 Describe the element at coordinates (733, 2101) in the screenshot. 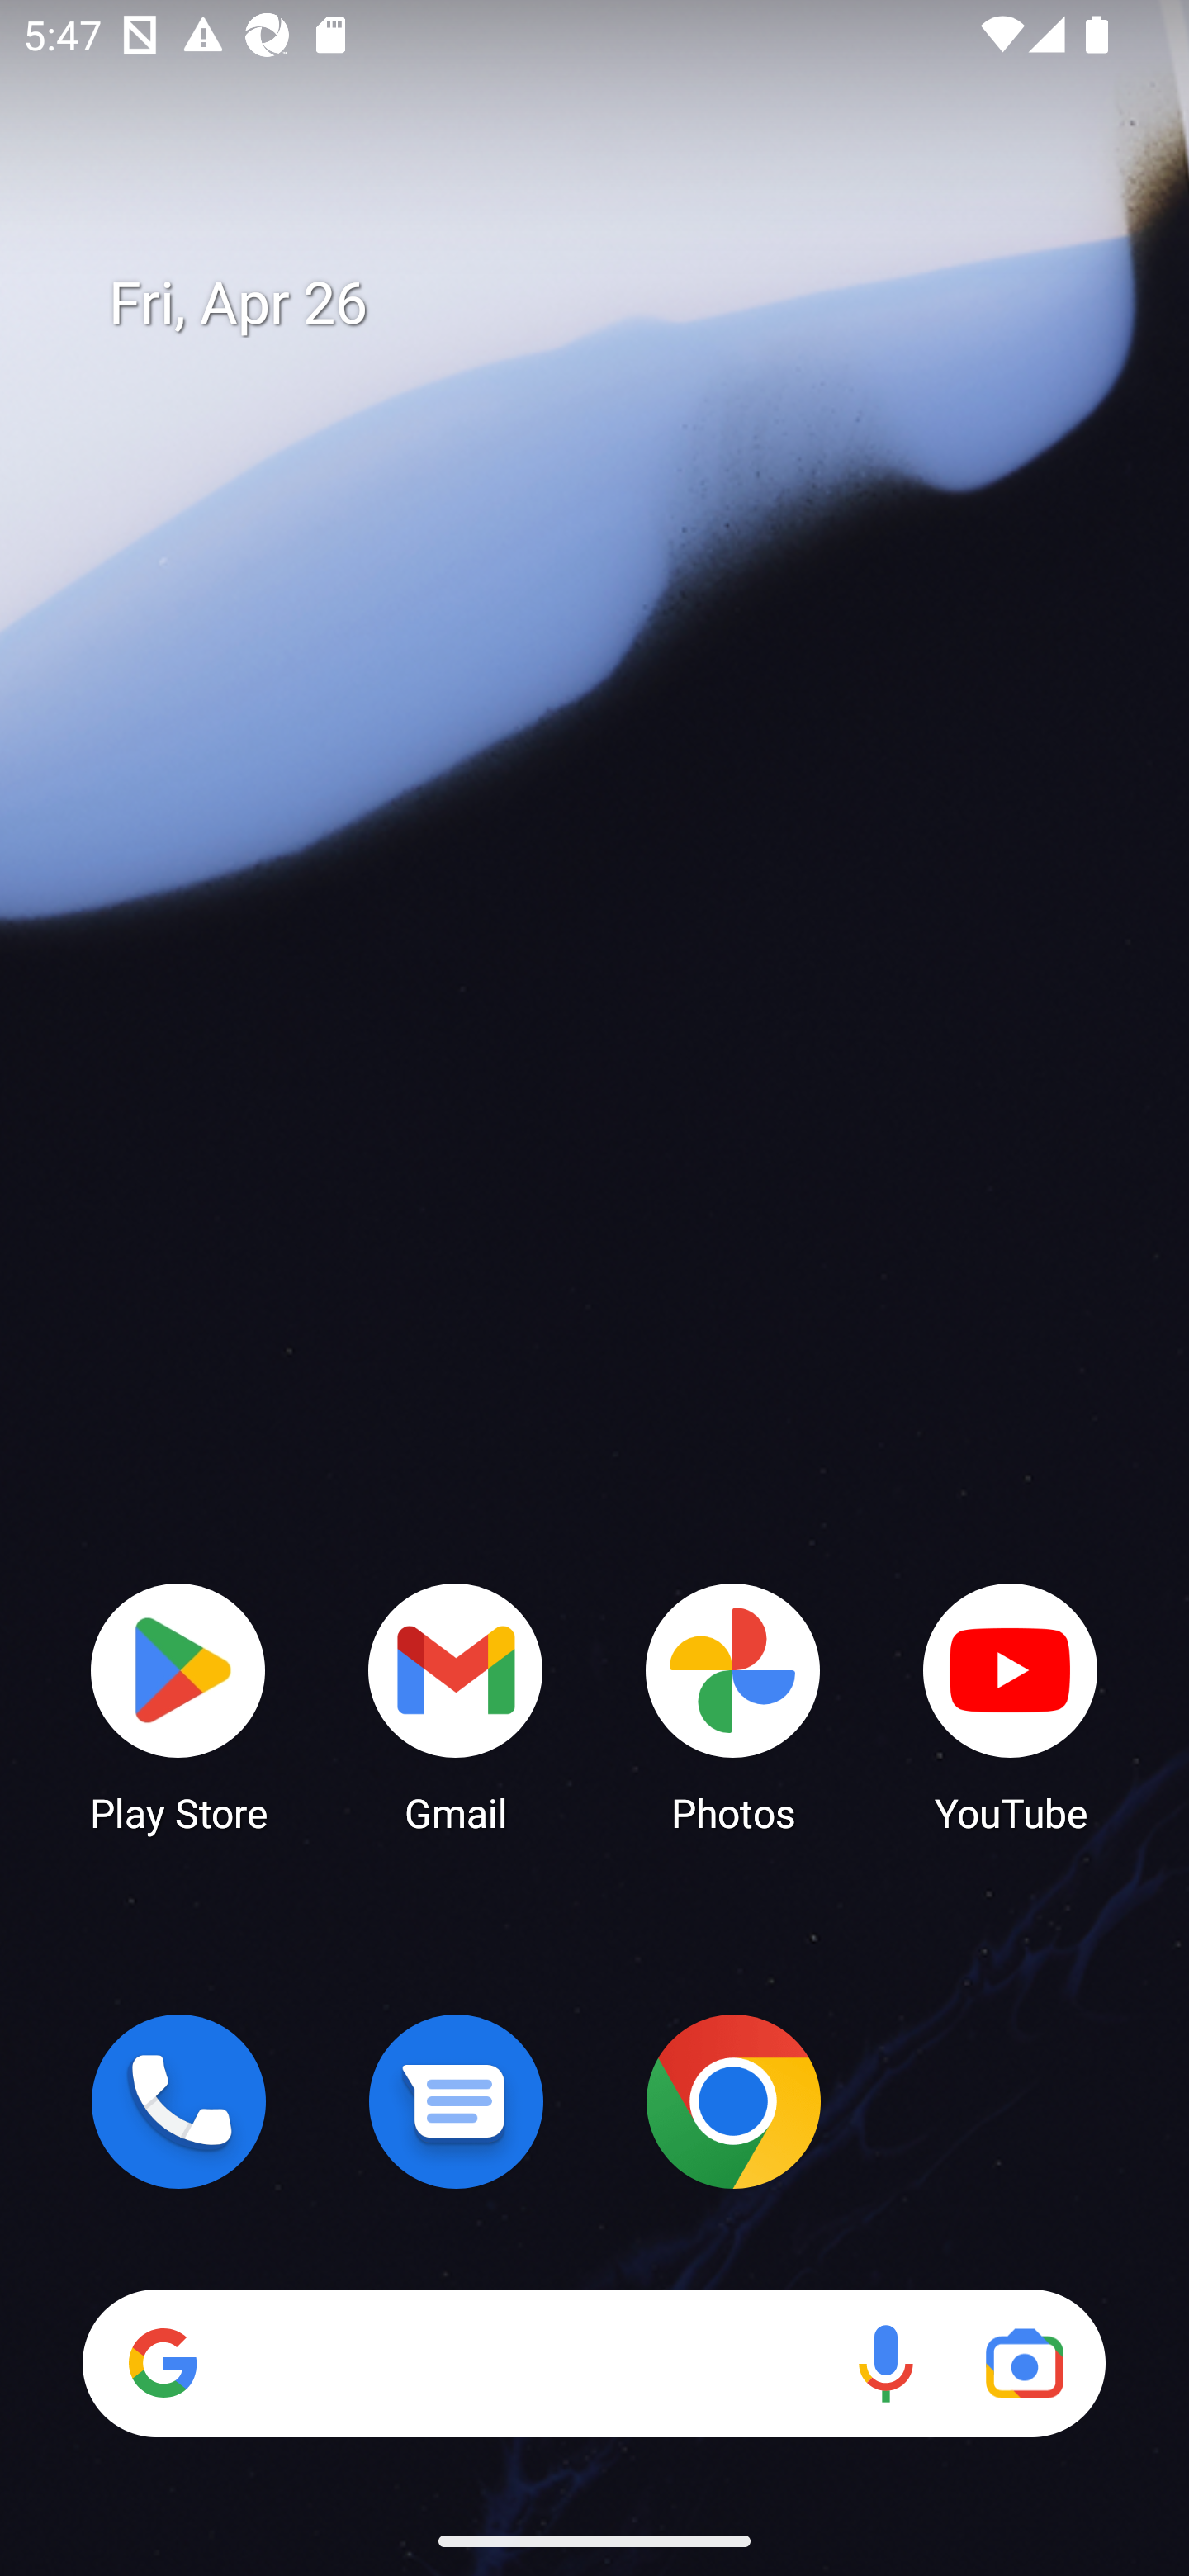

I see `Chrome` at that location.